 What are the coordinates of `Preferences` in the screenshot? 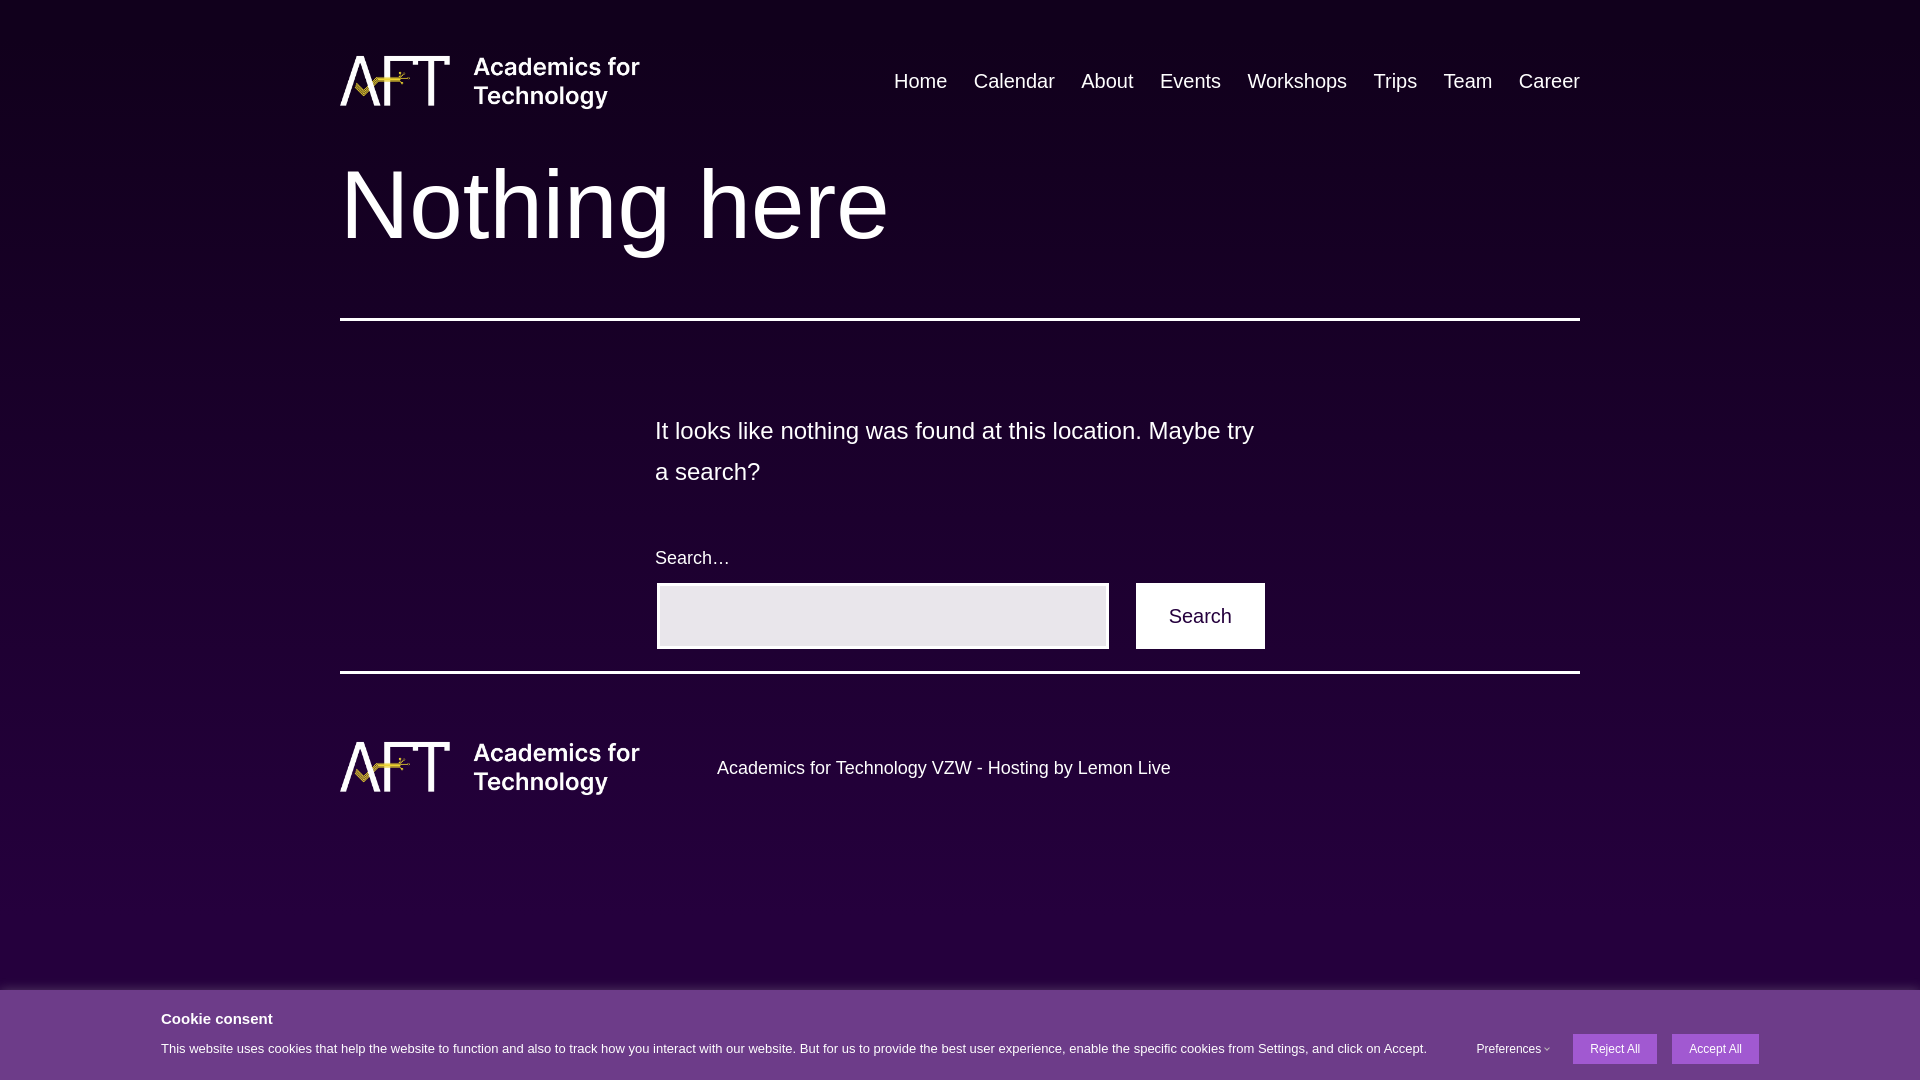 It's located at (1510, 1049).